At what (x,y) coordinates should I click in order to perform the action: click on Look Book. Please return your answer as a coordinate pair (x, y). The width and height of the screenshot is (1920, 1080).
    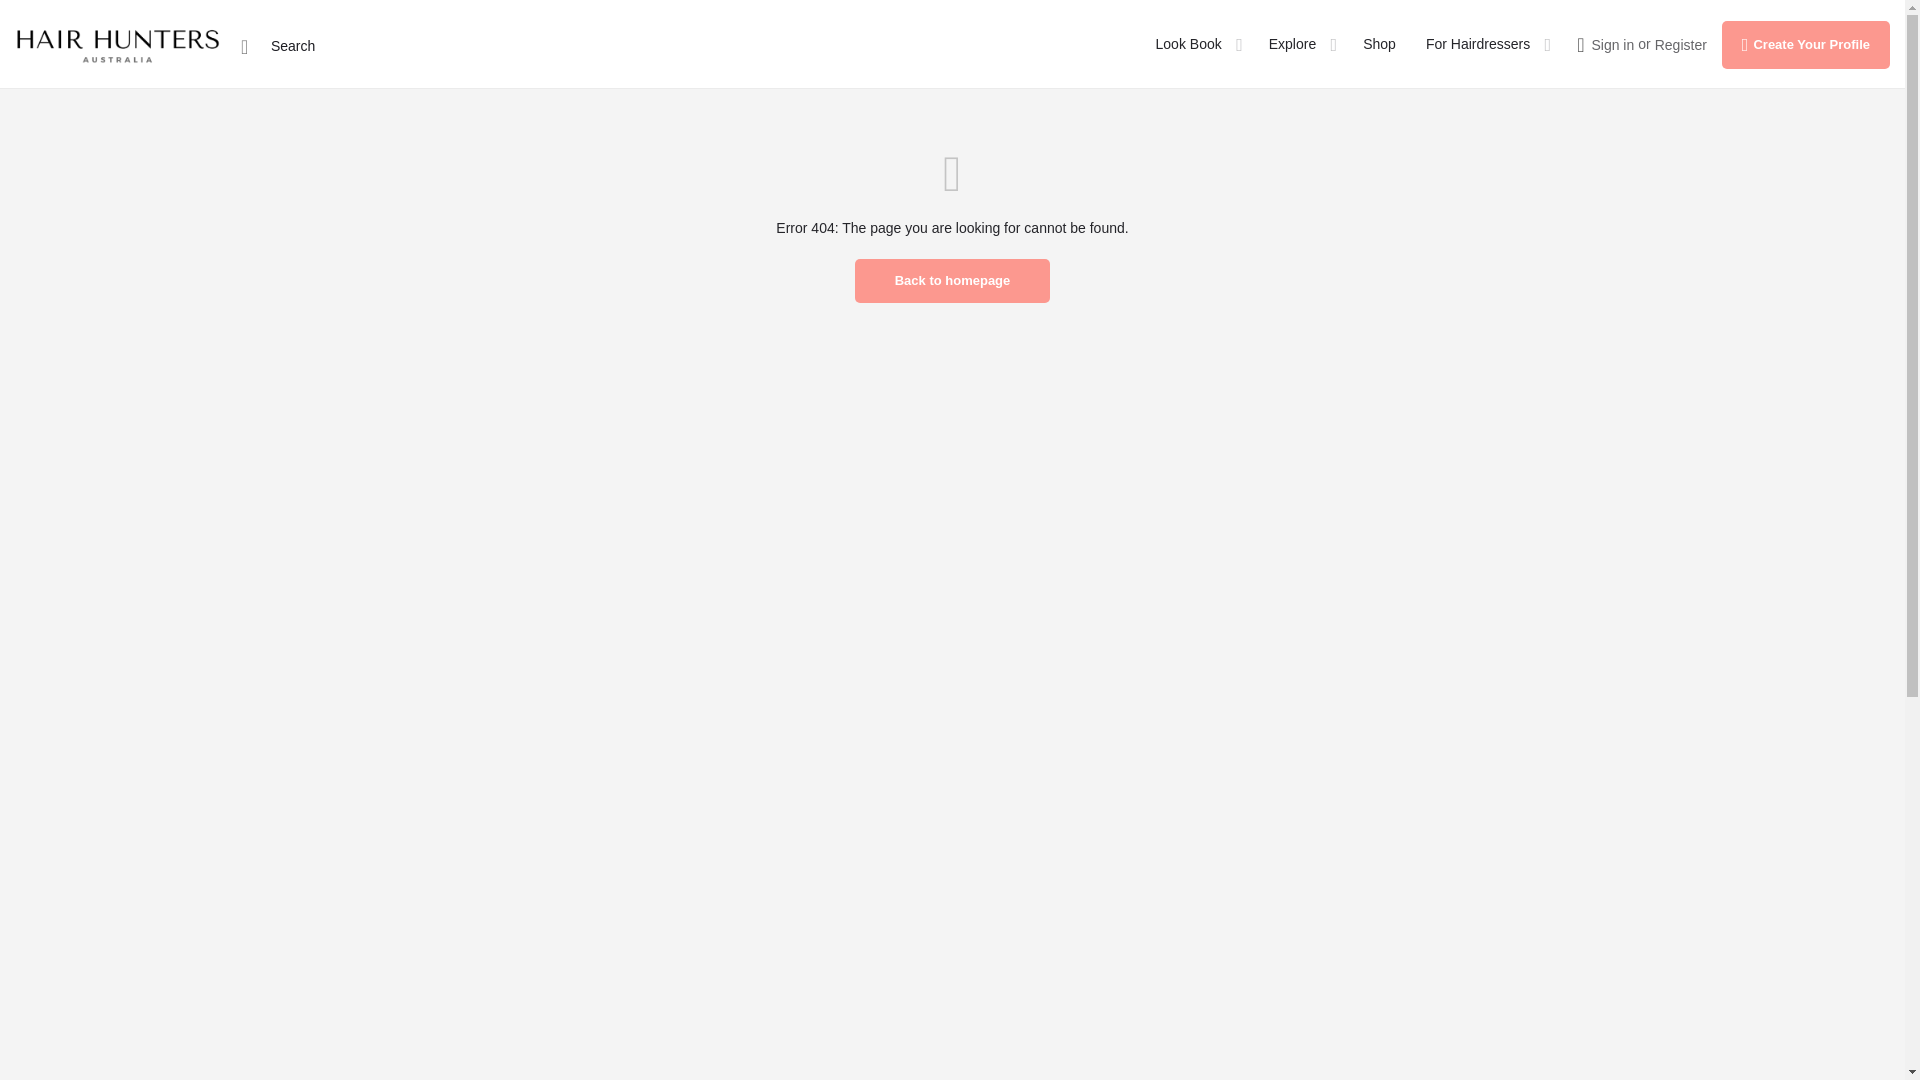
    Looking at the image, I should click on (1188, 44).